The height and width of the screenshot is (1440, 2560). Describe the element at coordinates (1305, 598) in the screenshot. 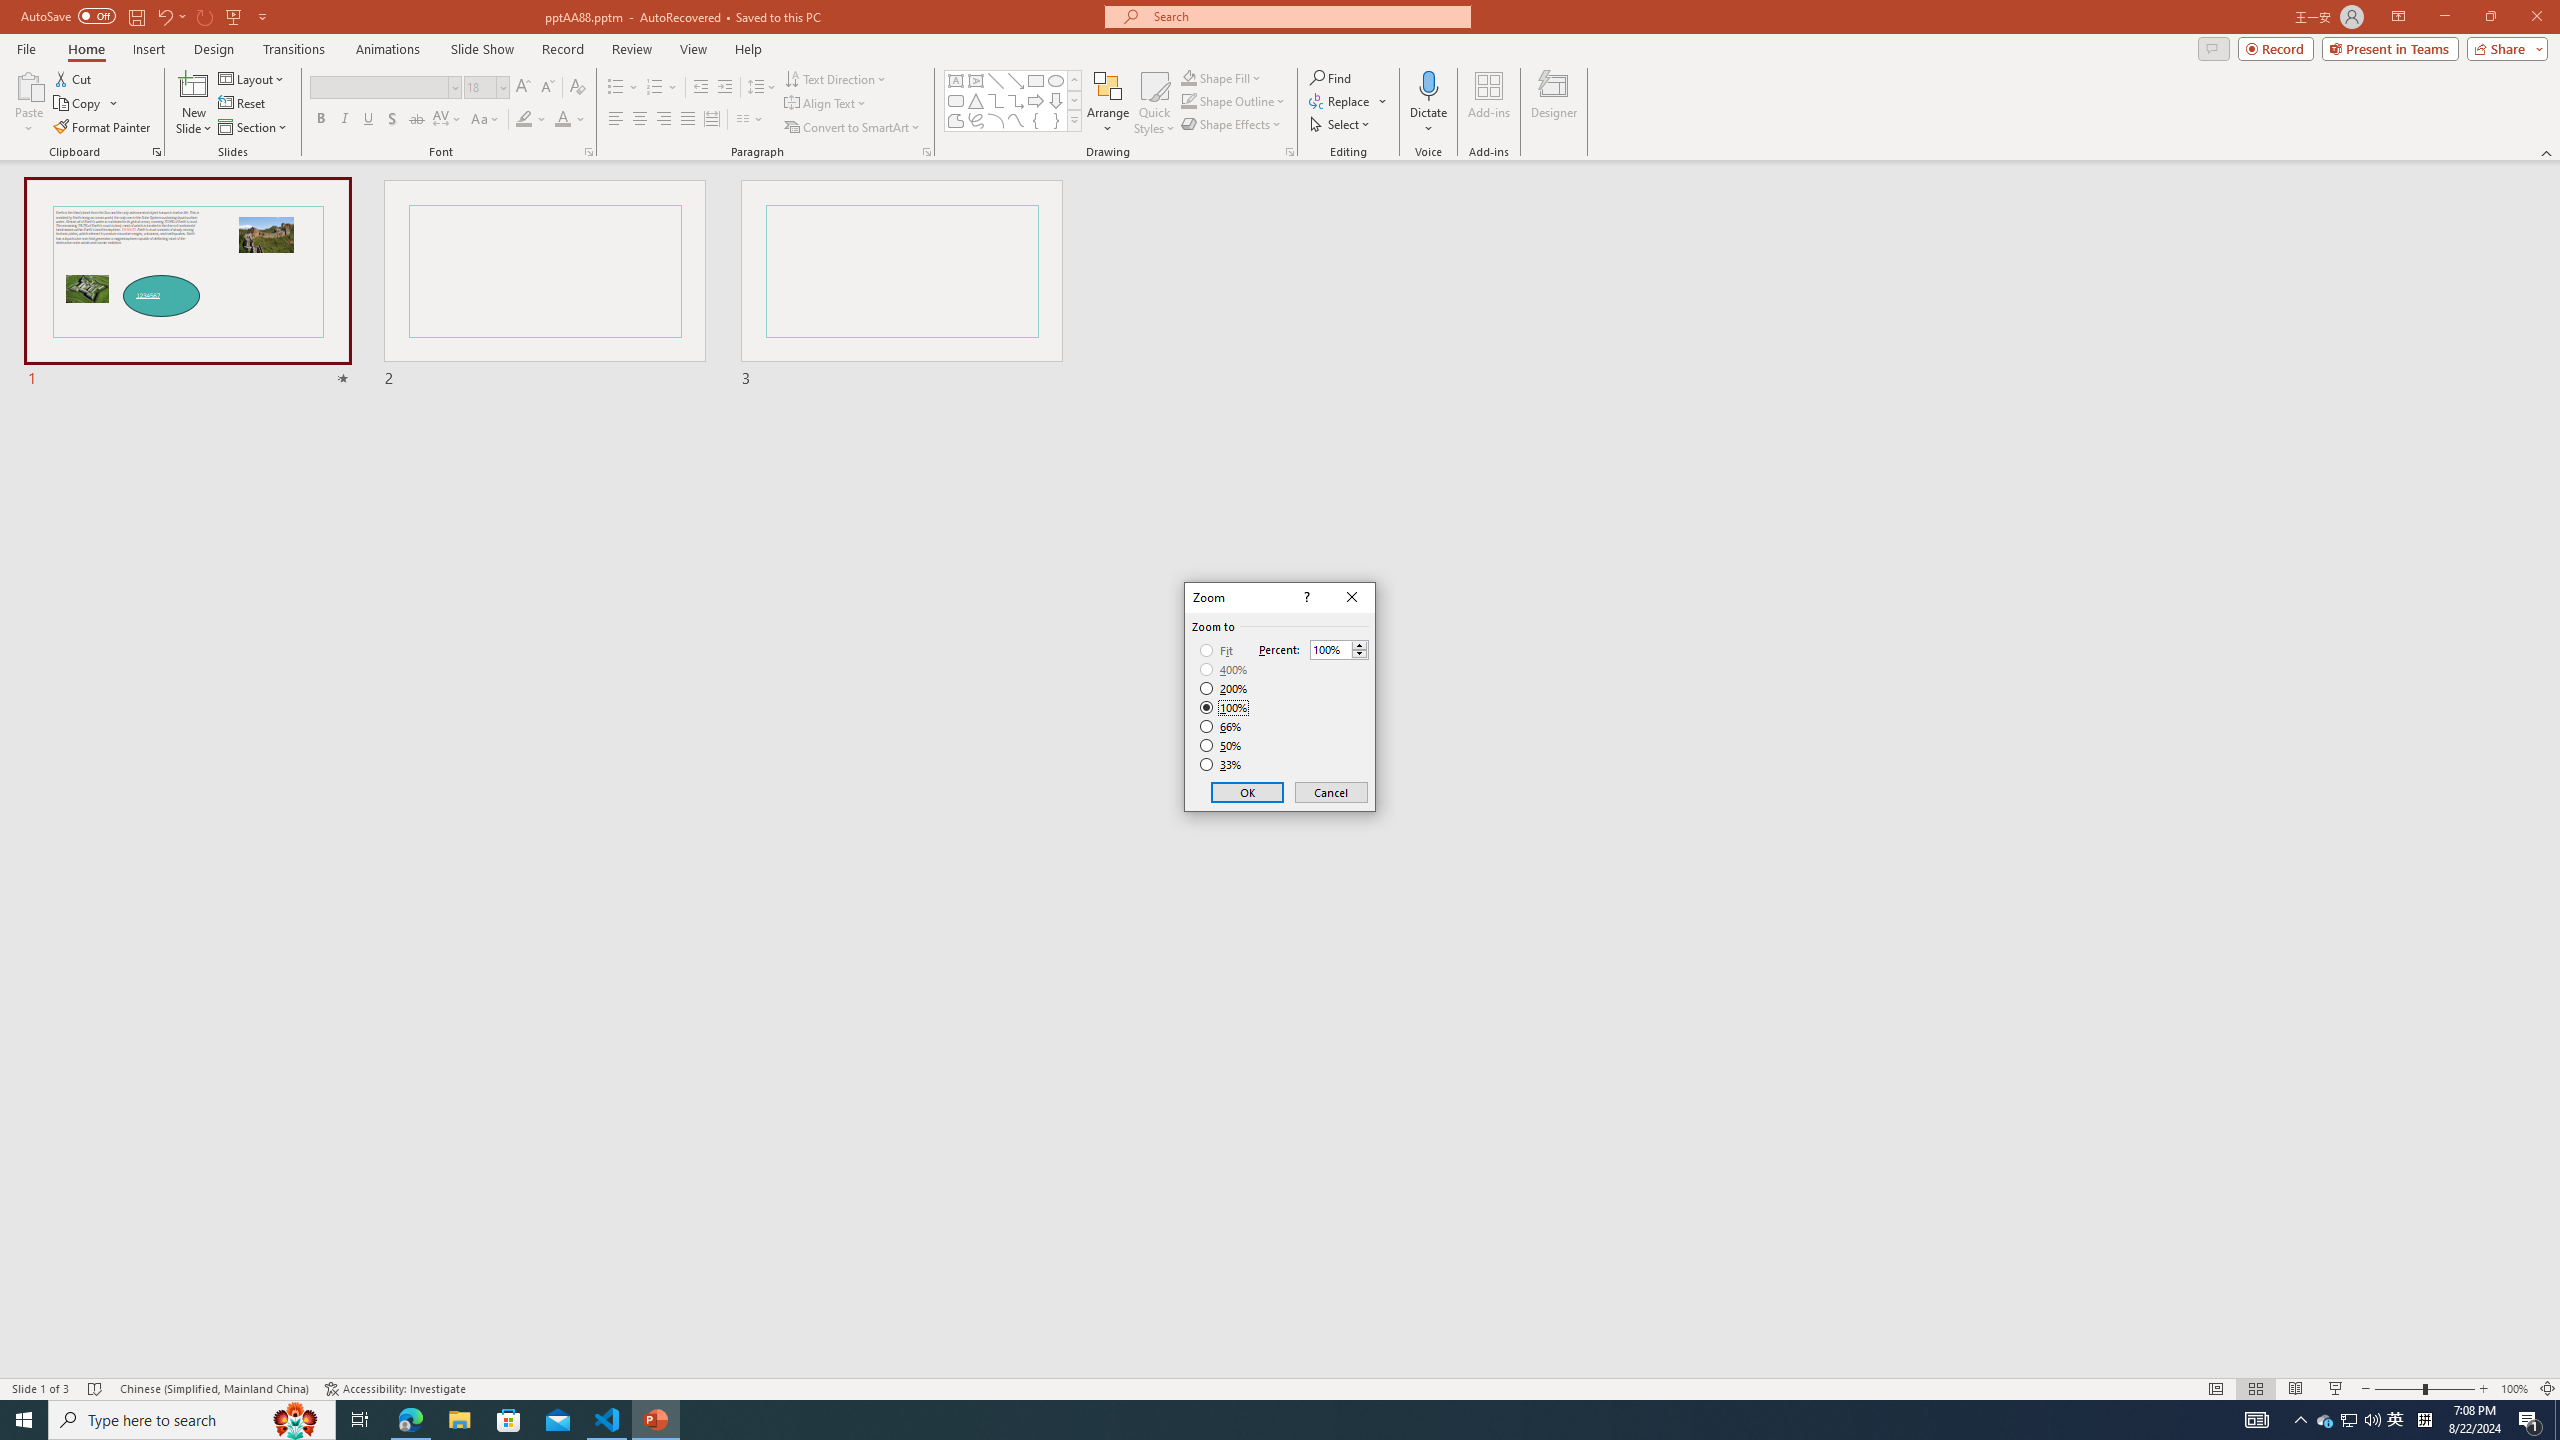

I see `Context help` at that location.